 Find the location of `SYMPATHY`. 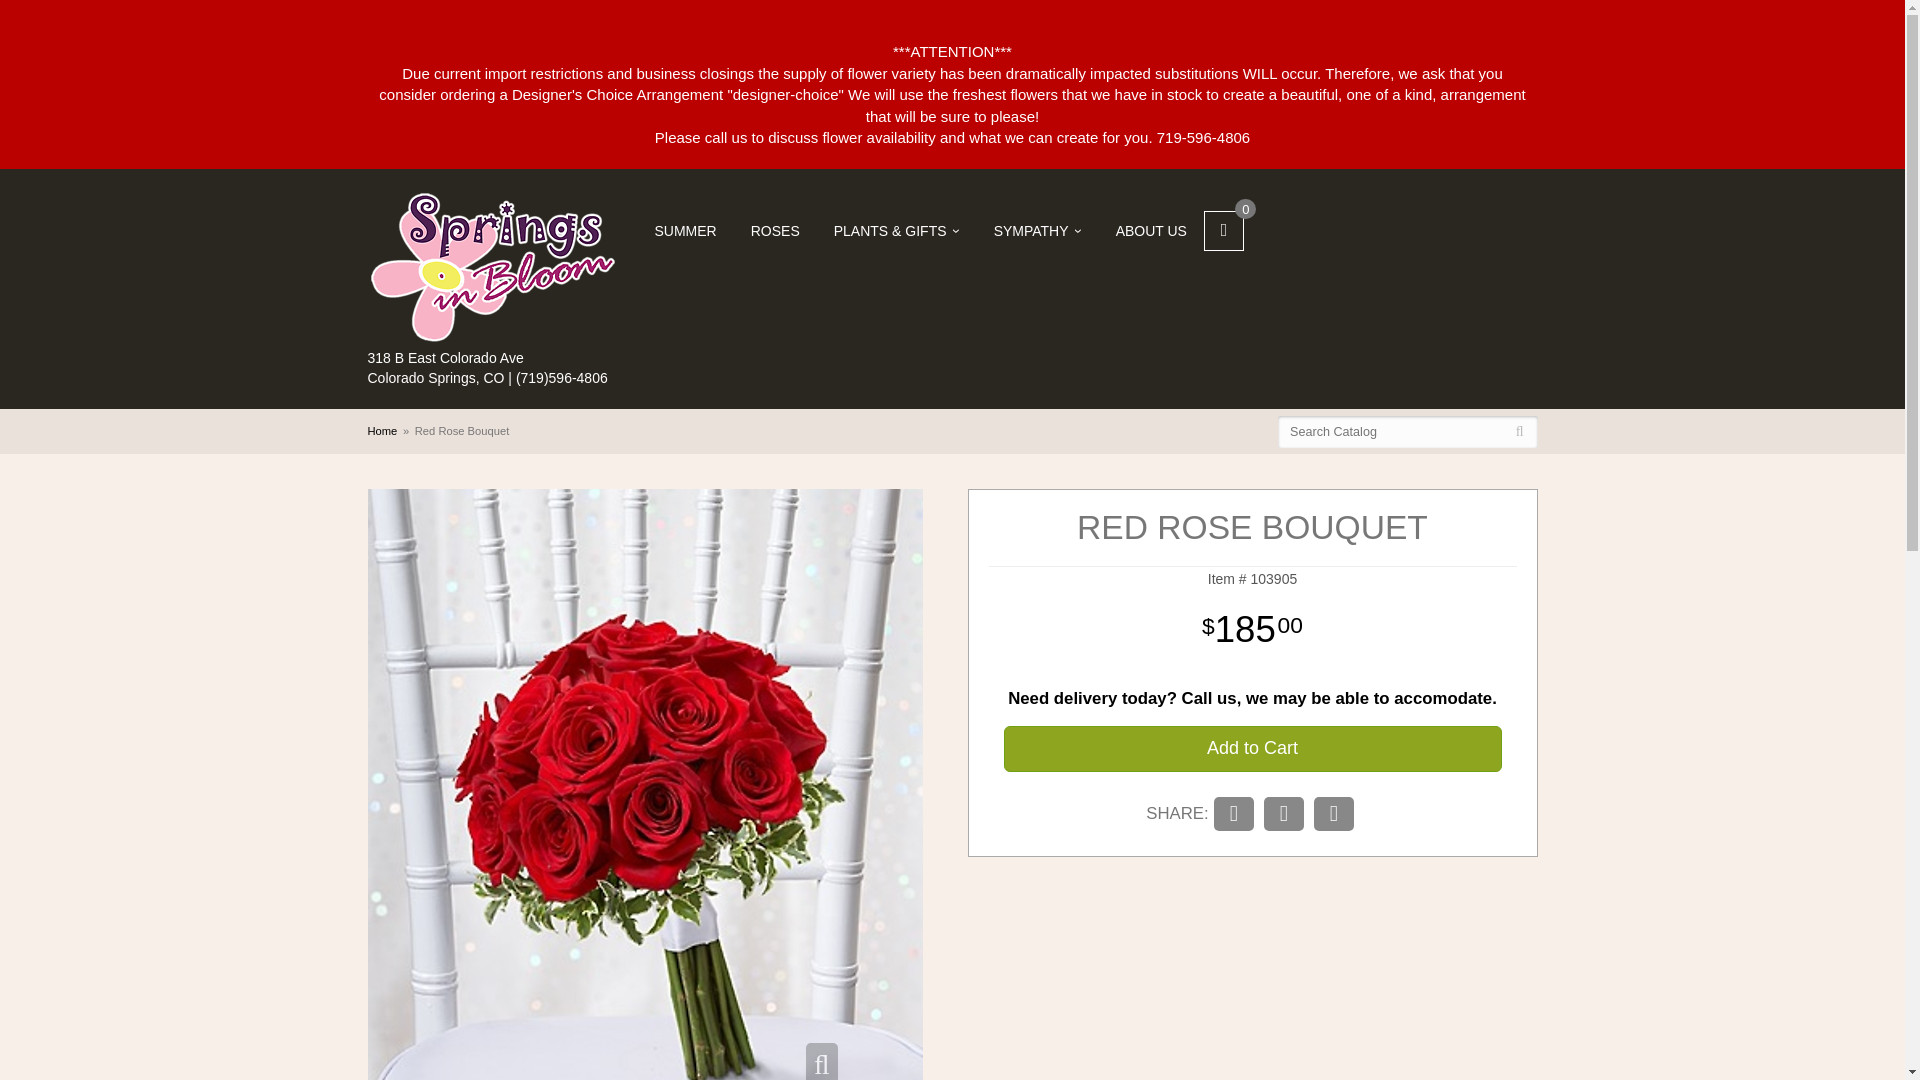

SYMPATHY is located at coordinates (1038, 230).